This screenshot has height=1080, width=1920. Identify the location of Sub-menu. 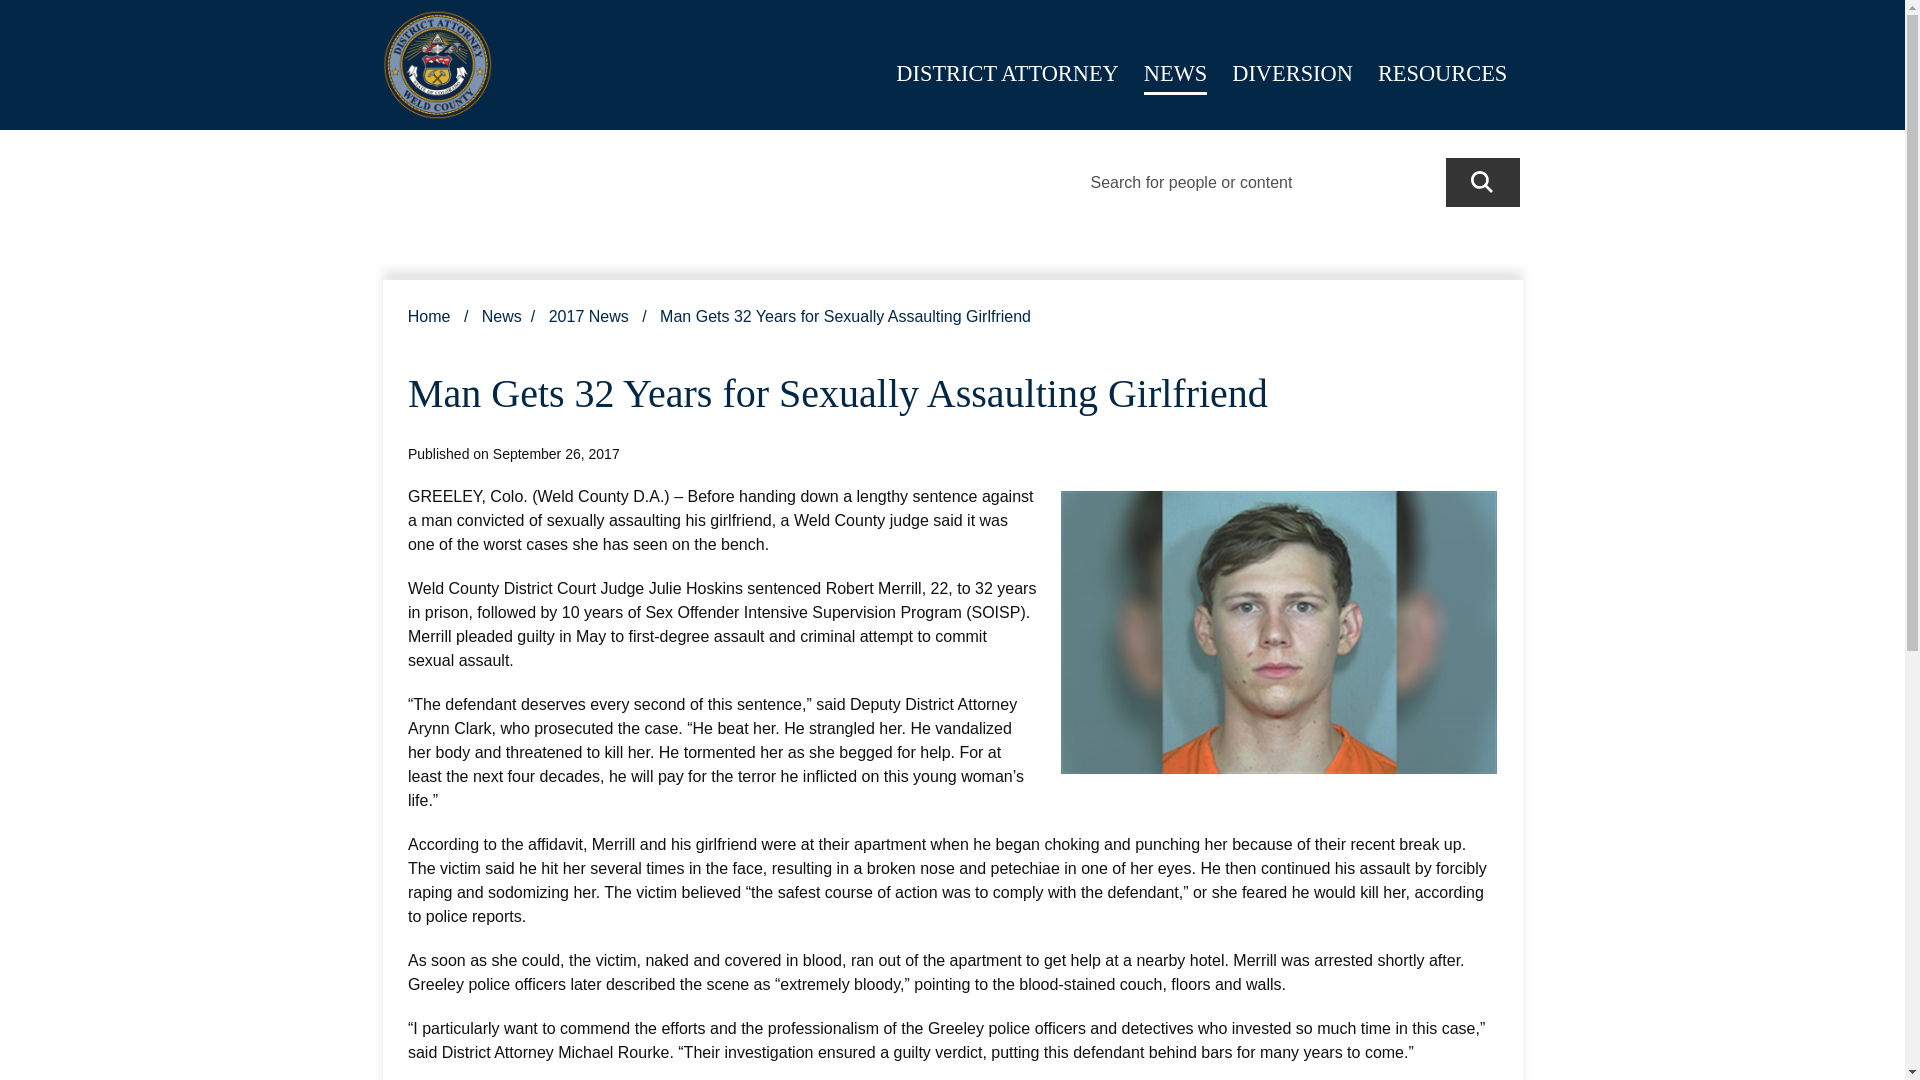
(1185, 62).